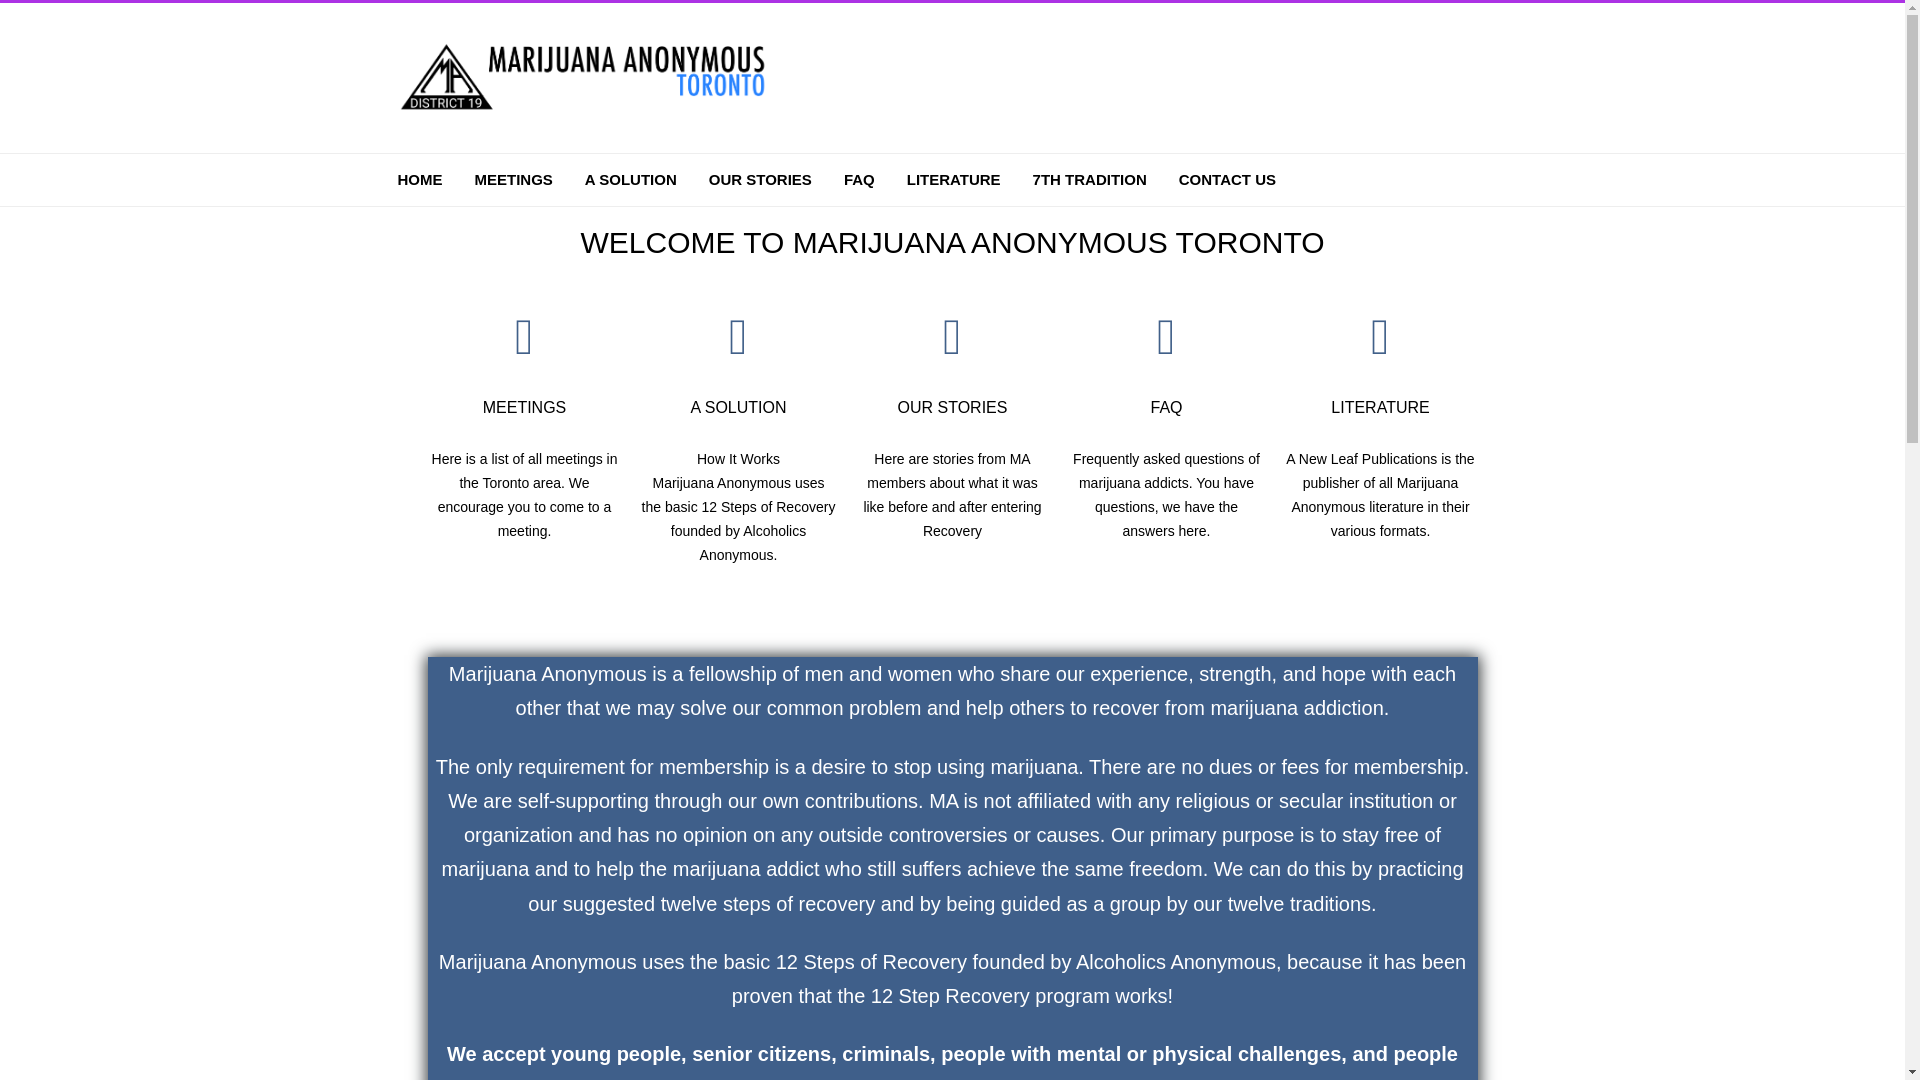 The width and height of the screenshot is (1920, 1080). I want to click on LITERATURE, so click(1379, 406).